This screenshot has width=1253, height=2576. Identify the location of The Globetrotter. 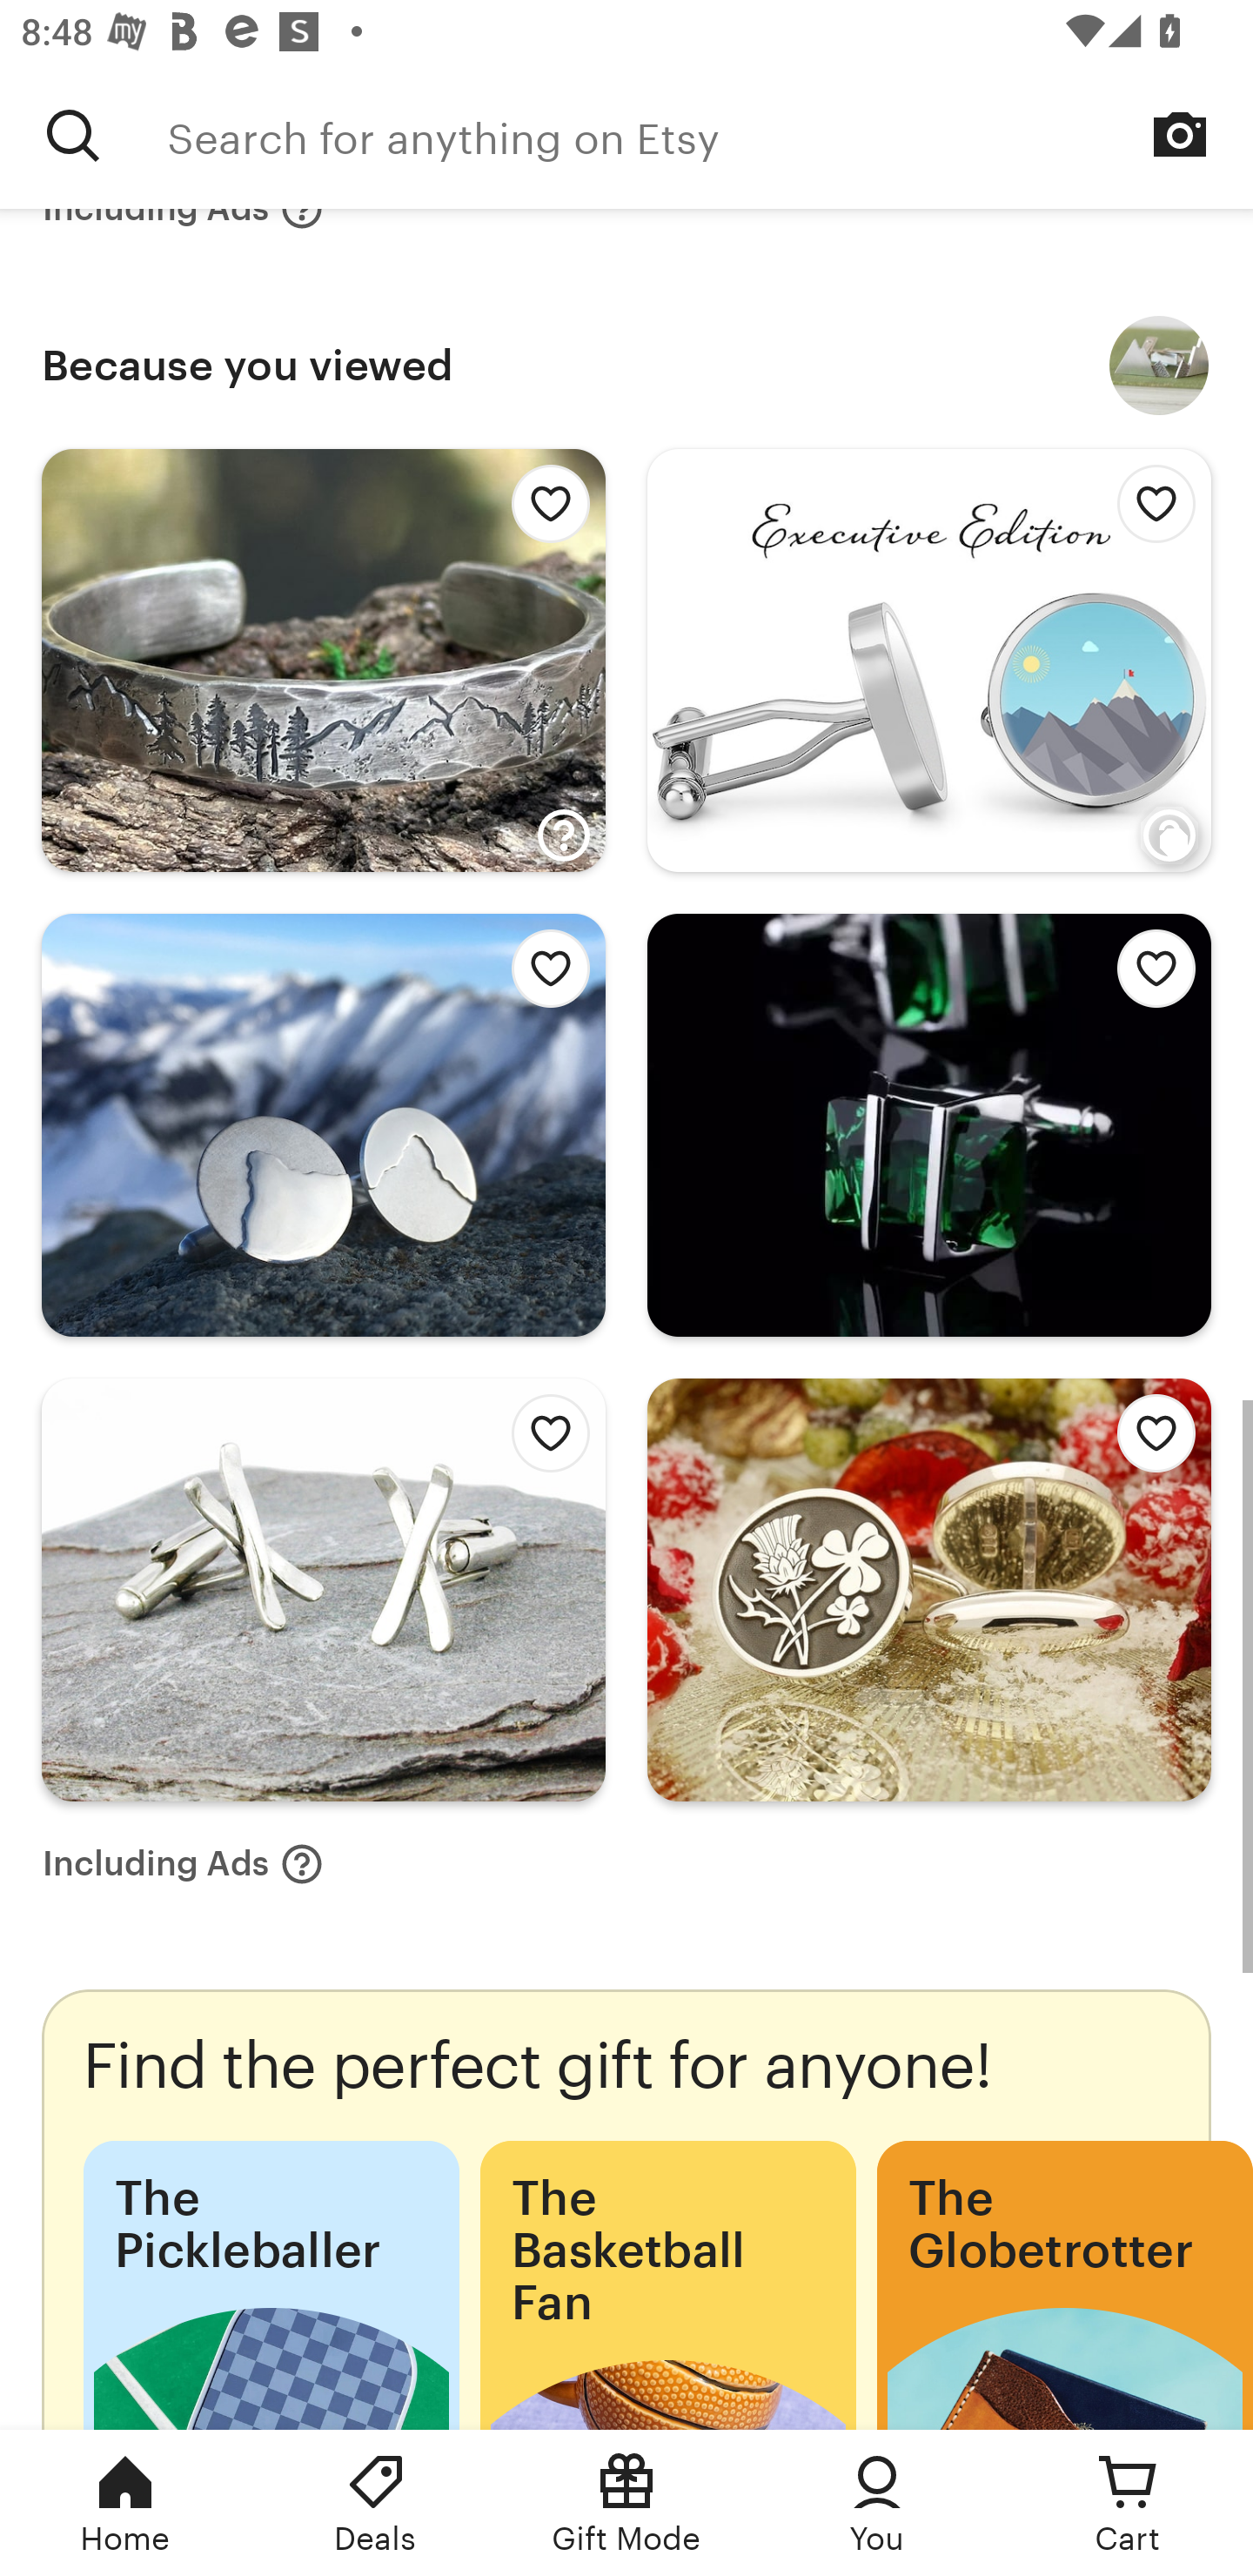
(1065, 2284).